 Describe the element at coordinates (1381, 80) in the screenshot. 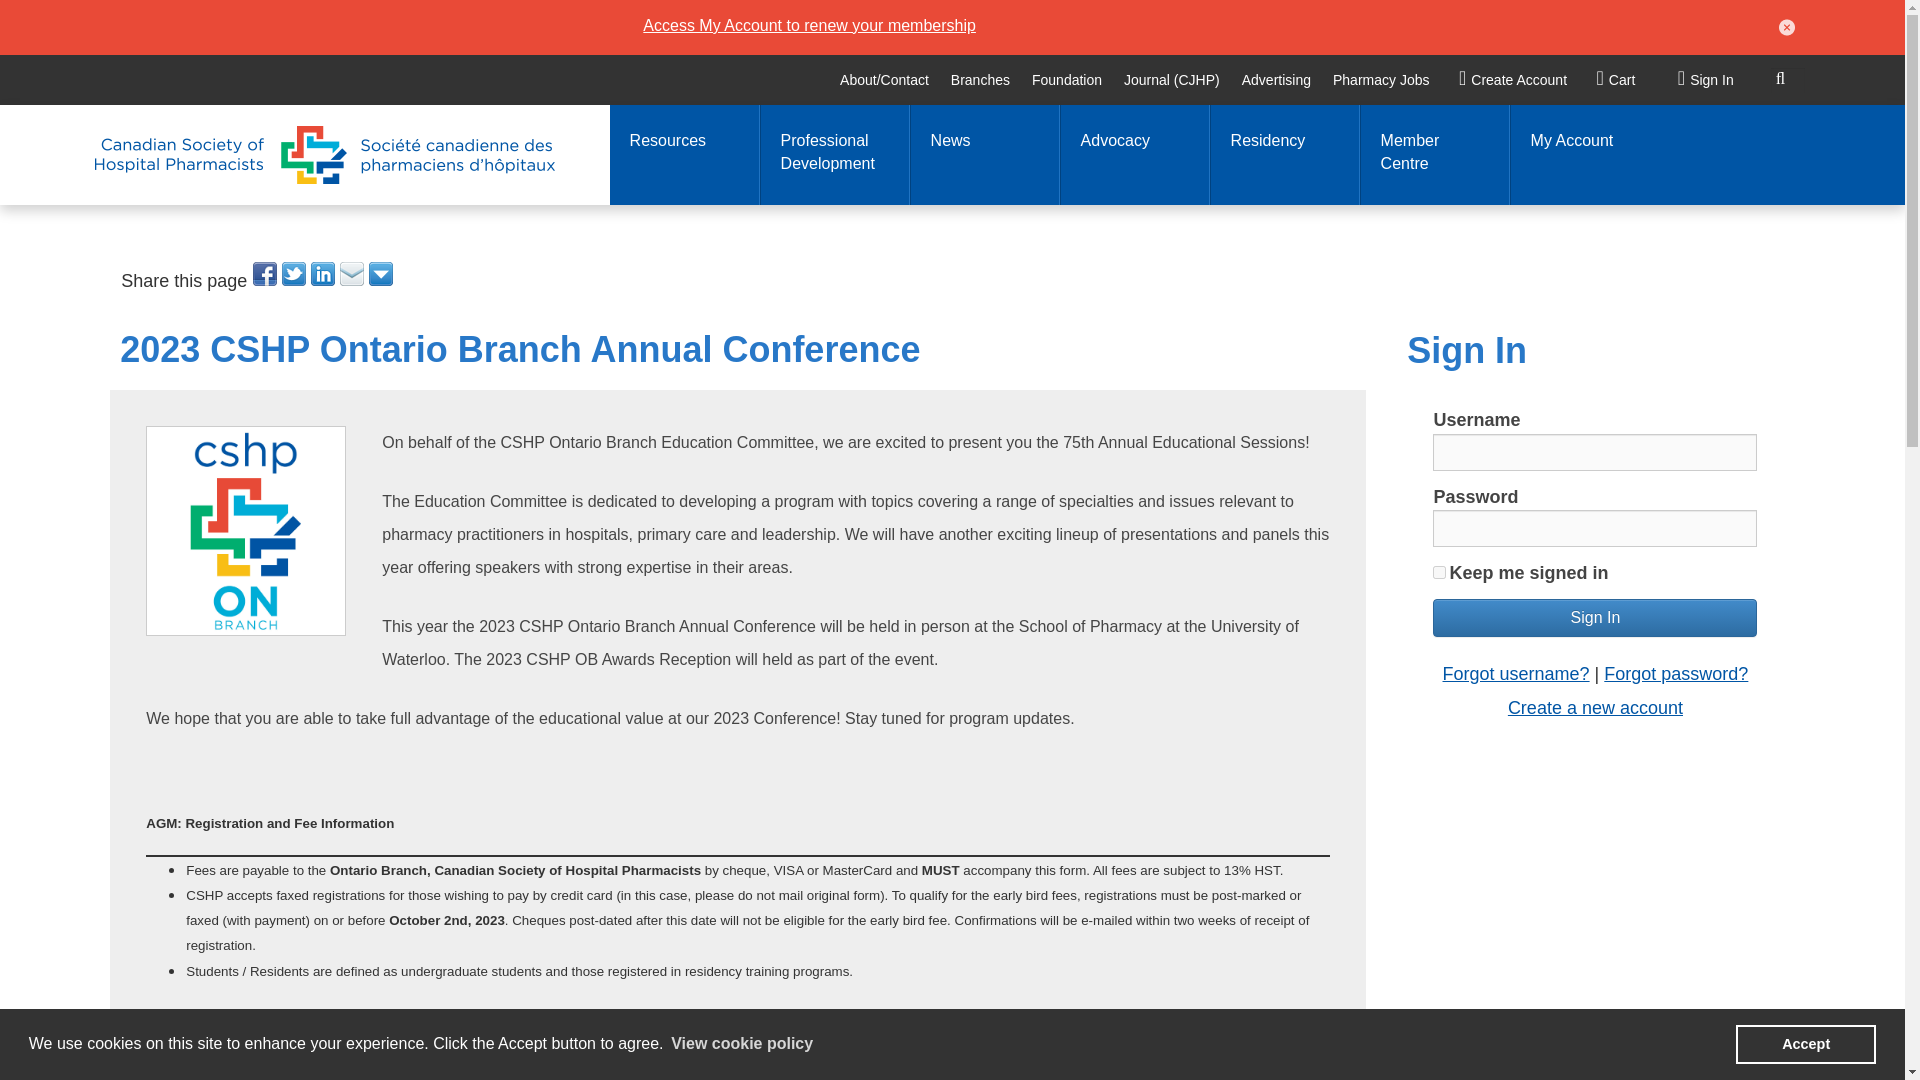

I see `Pharmacy Jobs` at that location.